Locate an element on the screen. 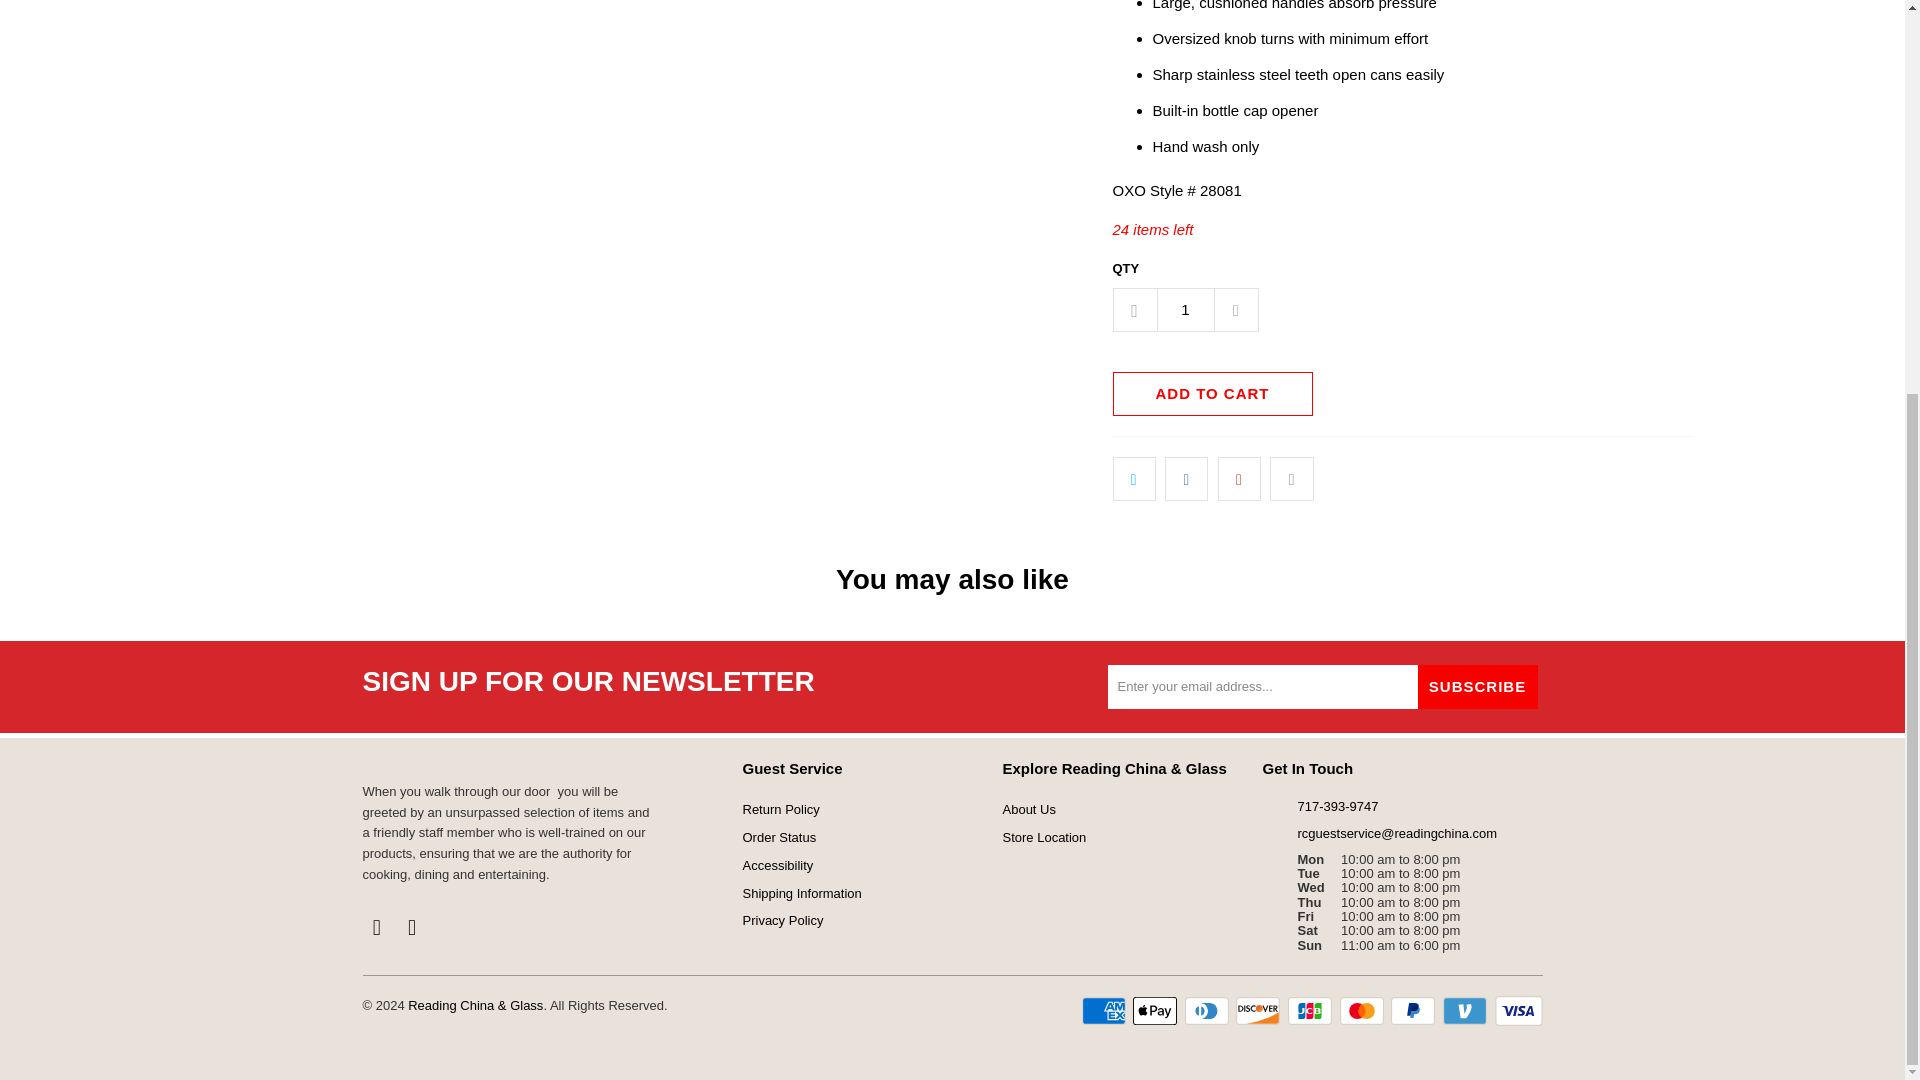  Share this on Facebook is located at coordinates (1186, 478).